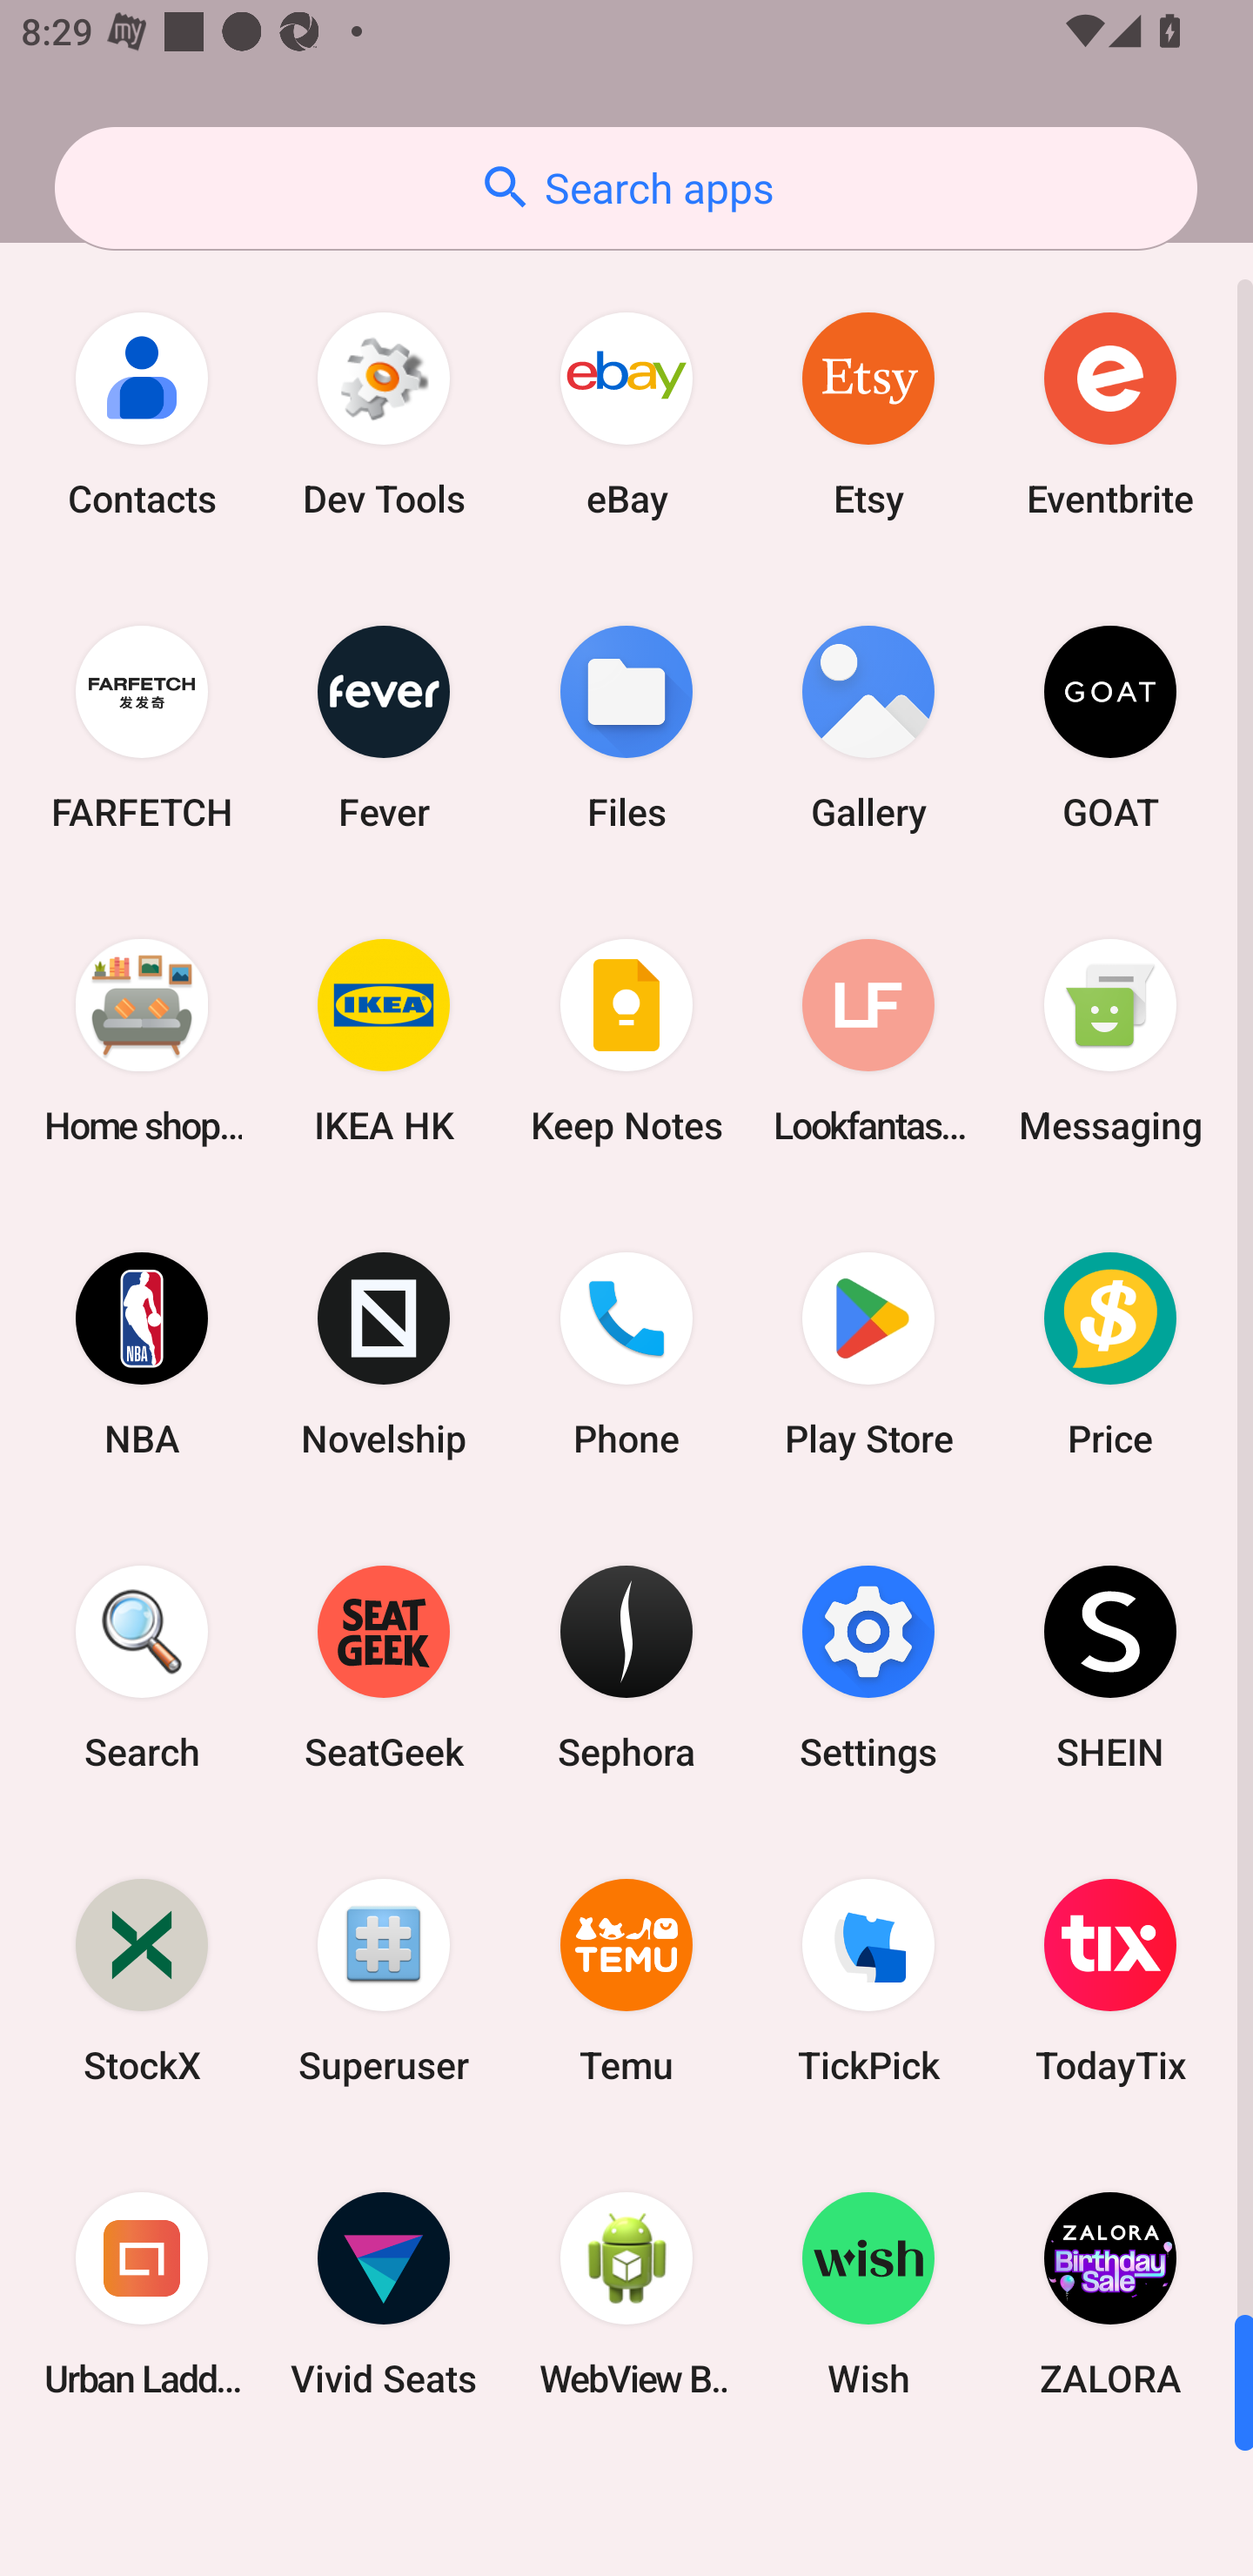  Describe the element at coordinates (384, 728) in the screenshot. I see `Fever` at that location.